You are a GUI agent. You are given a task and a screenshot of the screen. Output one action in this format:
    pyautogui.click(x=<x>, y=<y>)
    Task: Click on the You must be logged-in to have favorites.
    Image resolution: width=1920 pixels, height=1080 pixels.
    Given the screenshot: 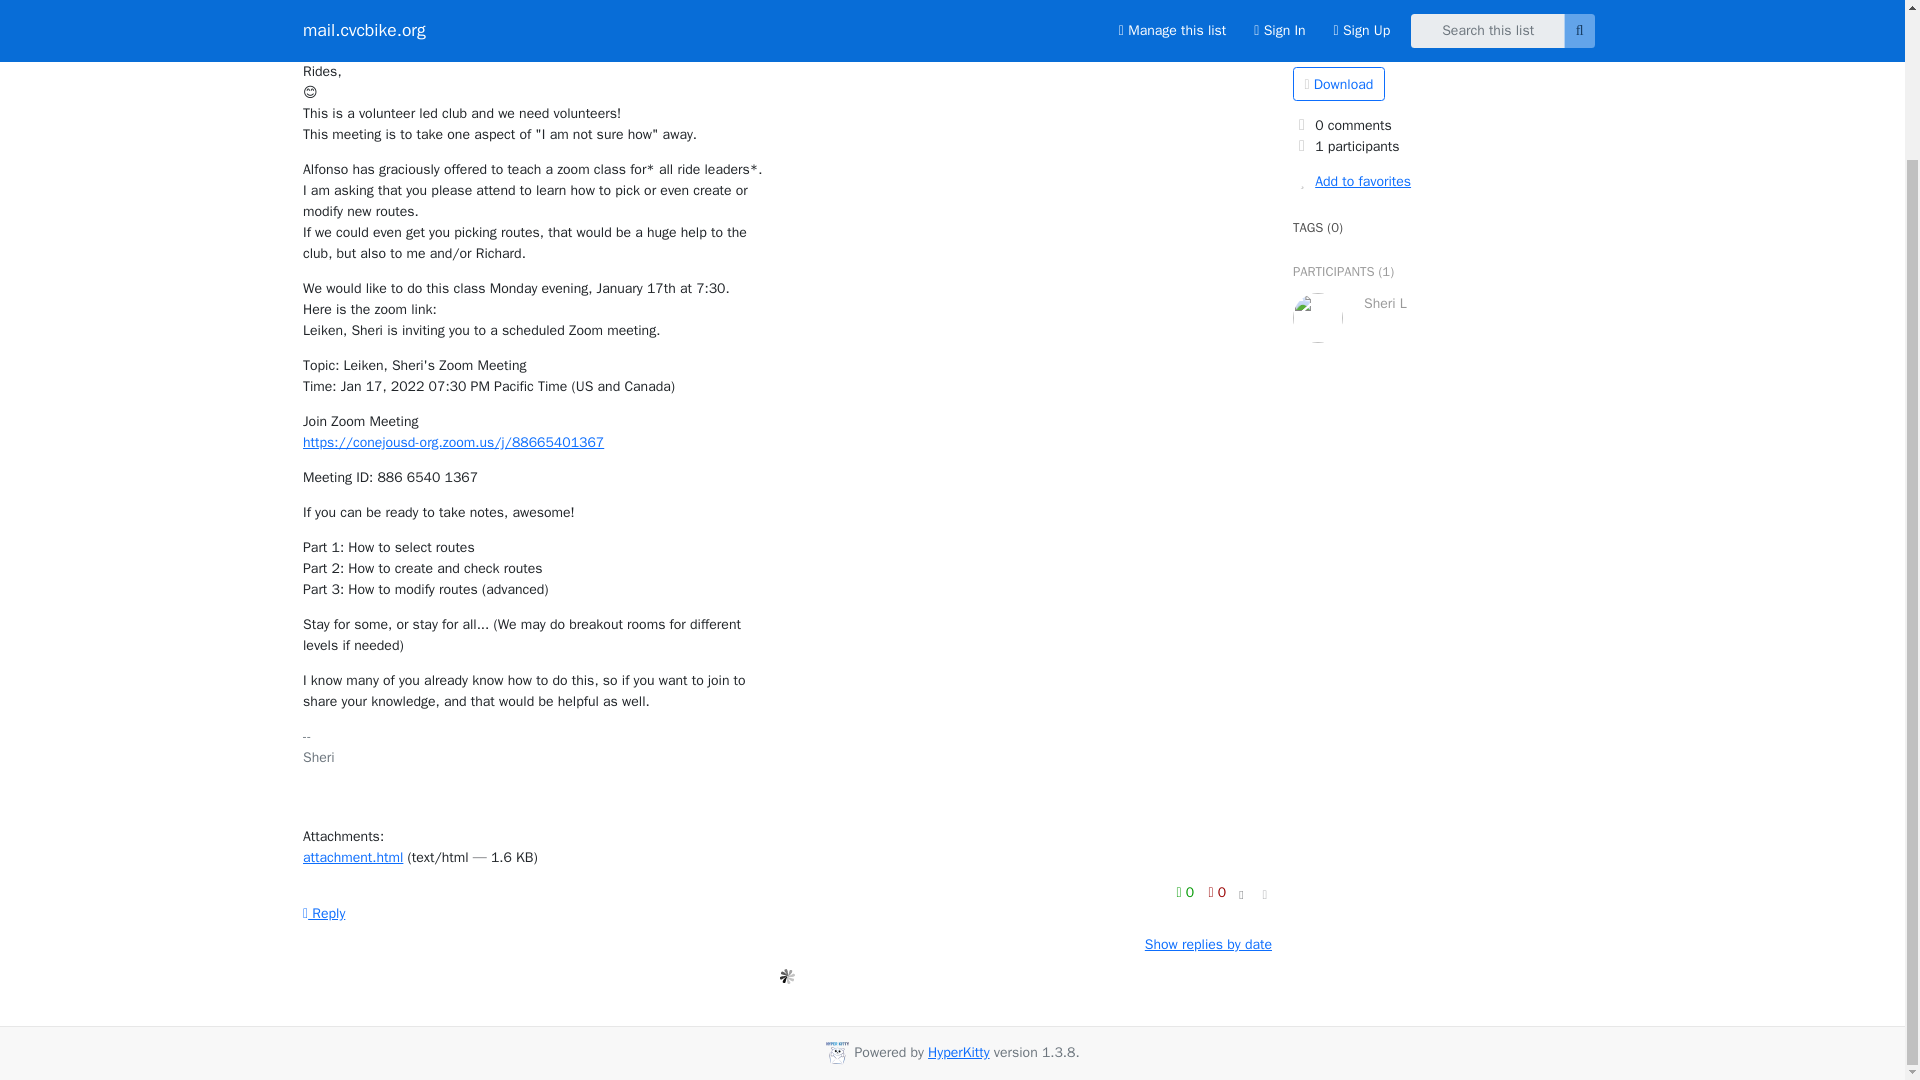 What is the action you would take?
    pyautogui.click(x=1446, y=181)
    